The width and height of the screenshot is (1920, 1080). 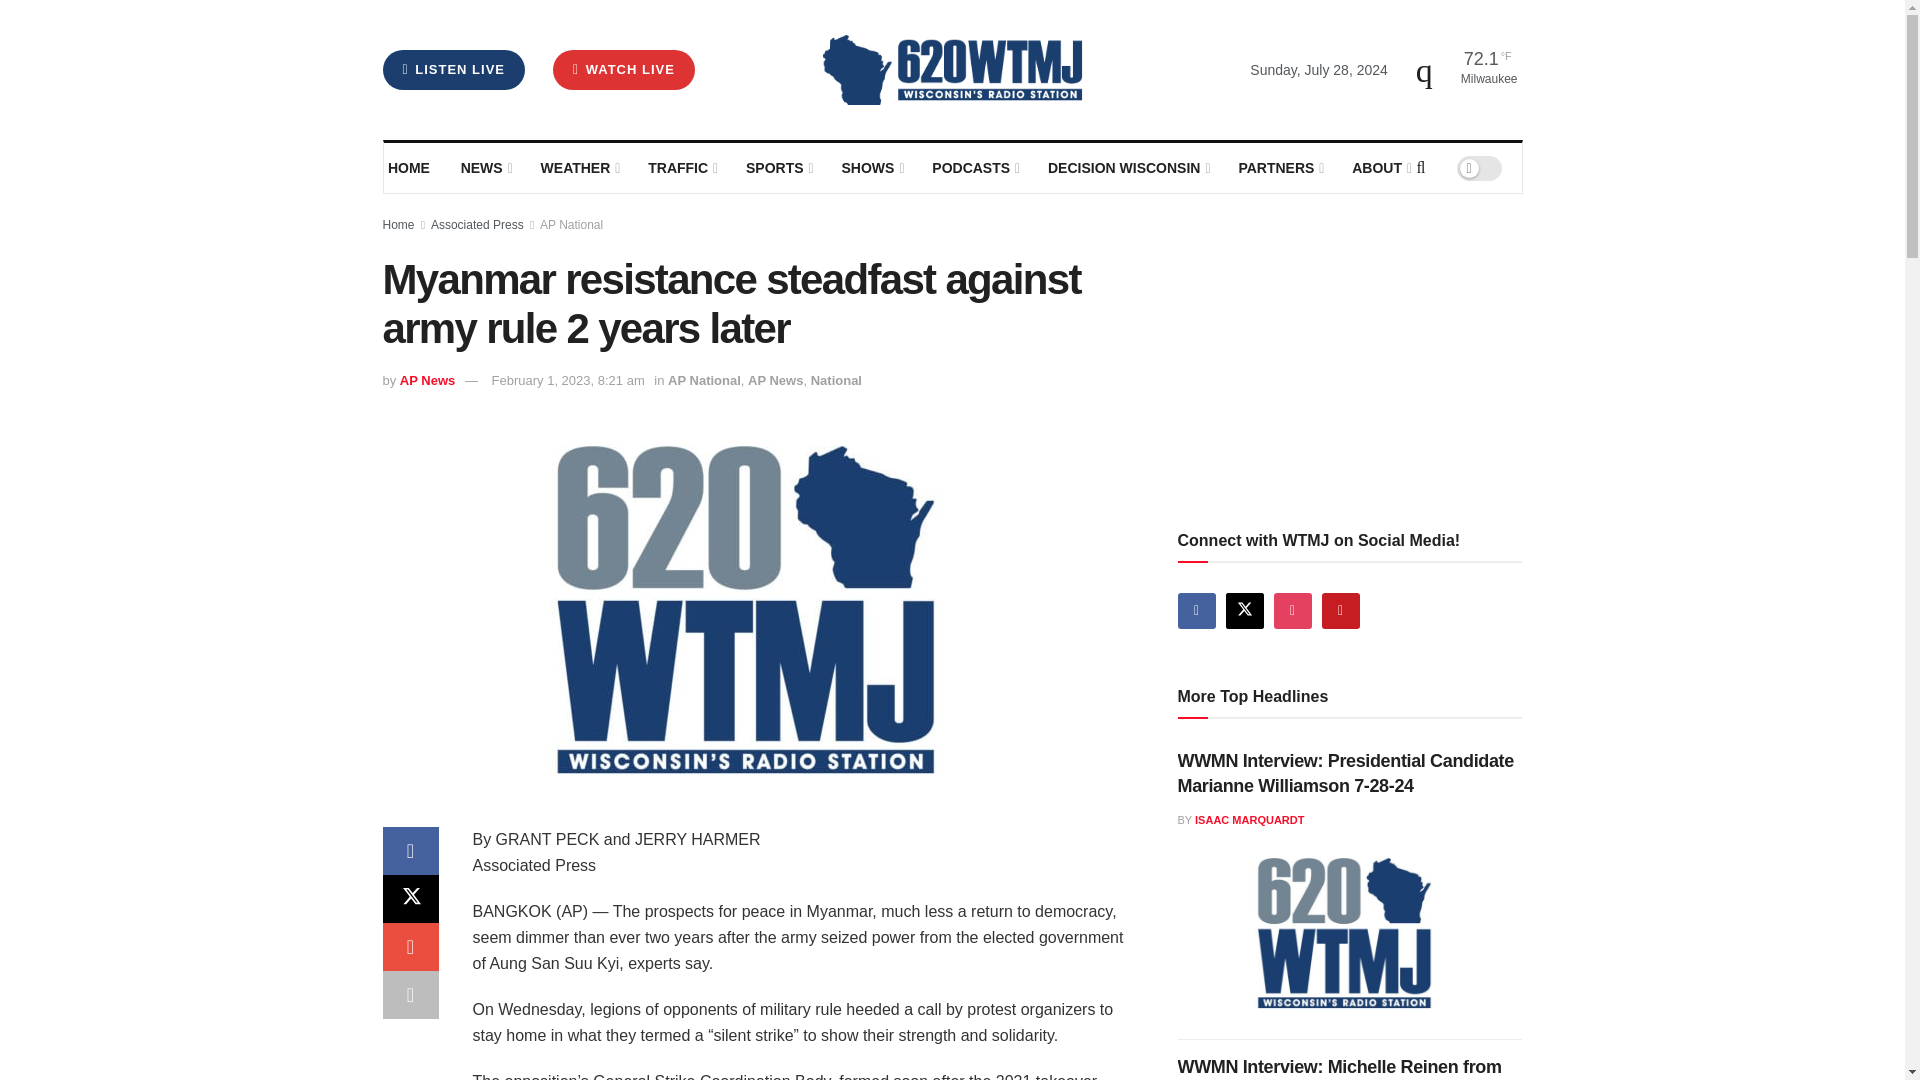 I want to click on NEWS, so click(x=485, y=168).